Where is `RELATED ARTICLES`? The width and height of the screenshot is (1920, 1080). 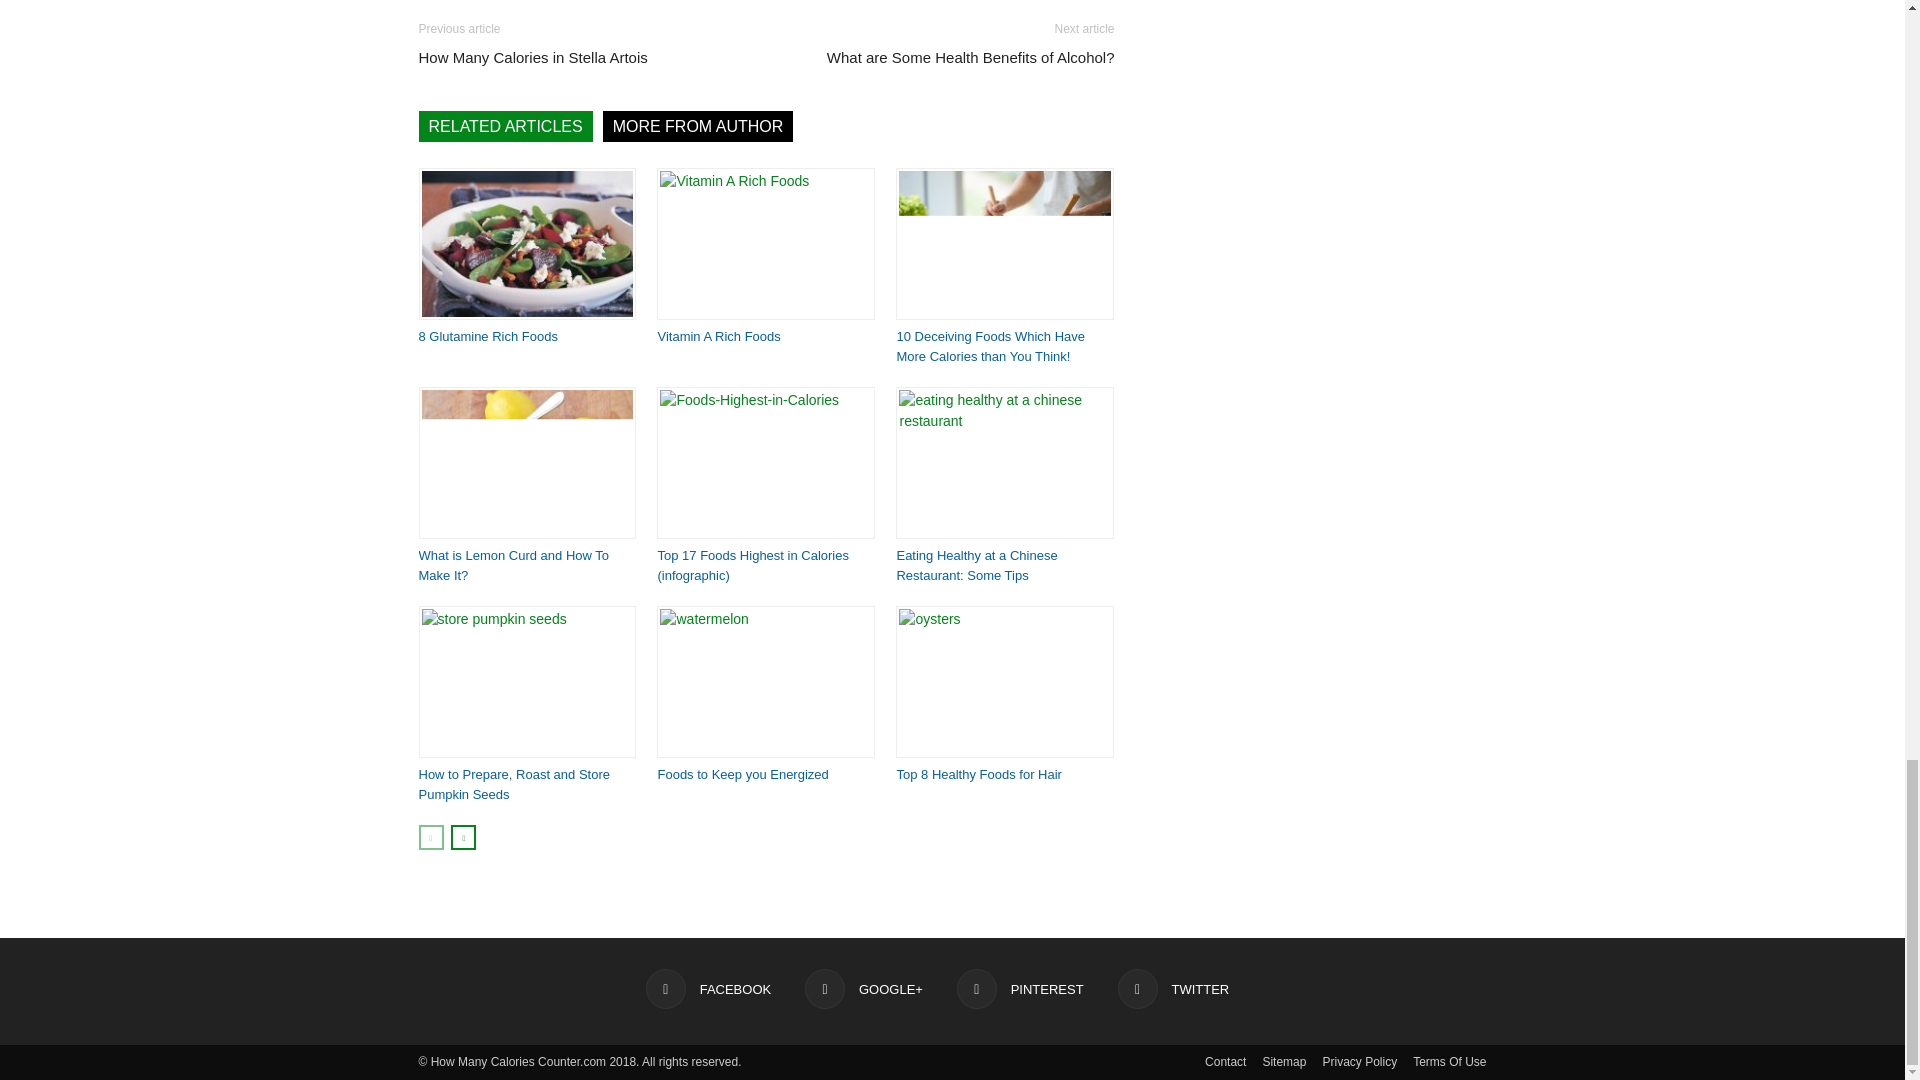
RELATED ARTICLES is located at coordinates (504, 126).